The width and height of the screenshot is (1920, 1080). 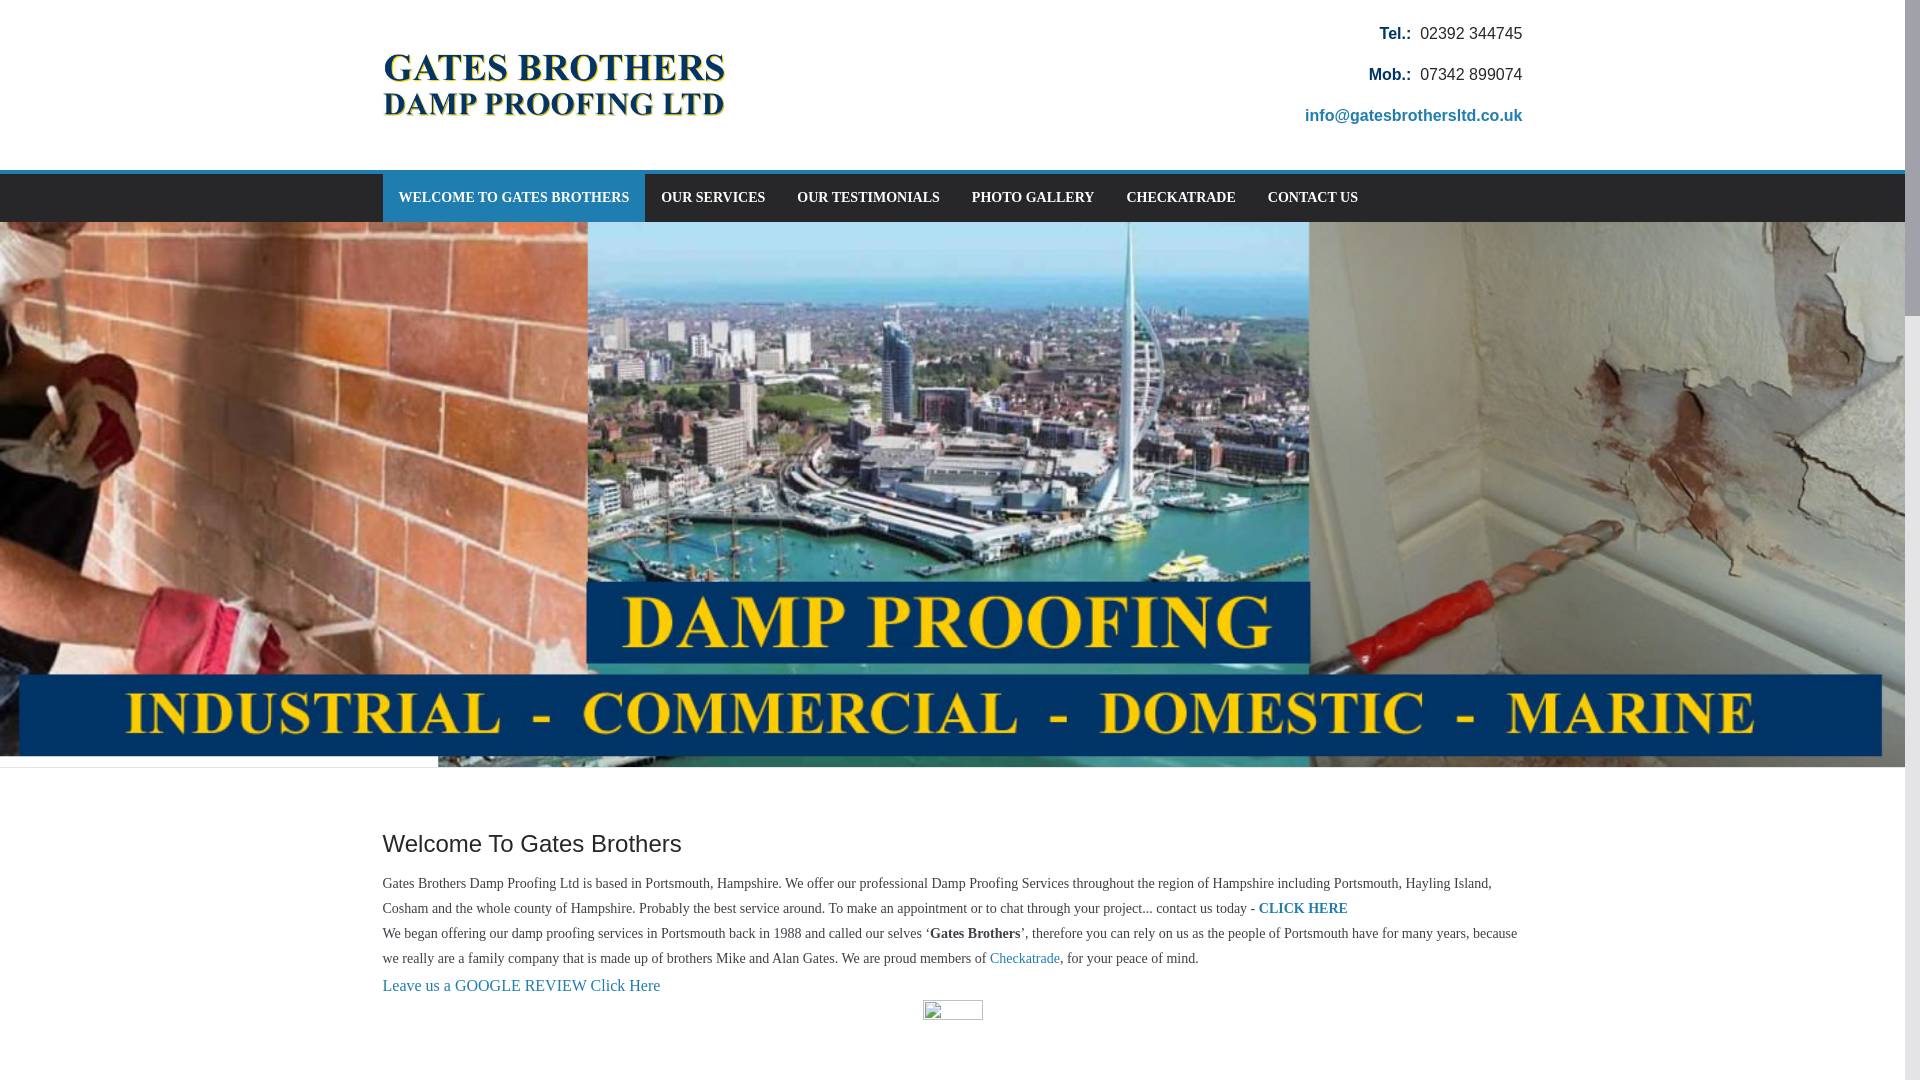 What do you see at coordinates (868, 197) in the screenshot?
I see `OUR TESTIMONIALS` at bounding box center [868, 197].